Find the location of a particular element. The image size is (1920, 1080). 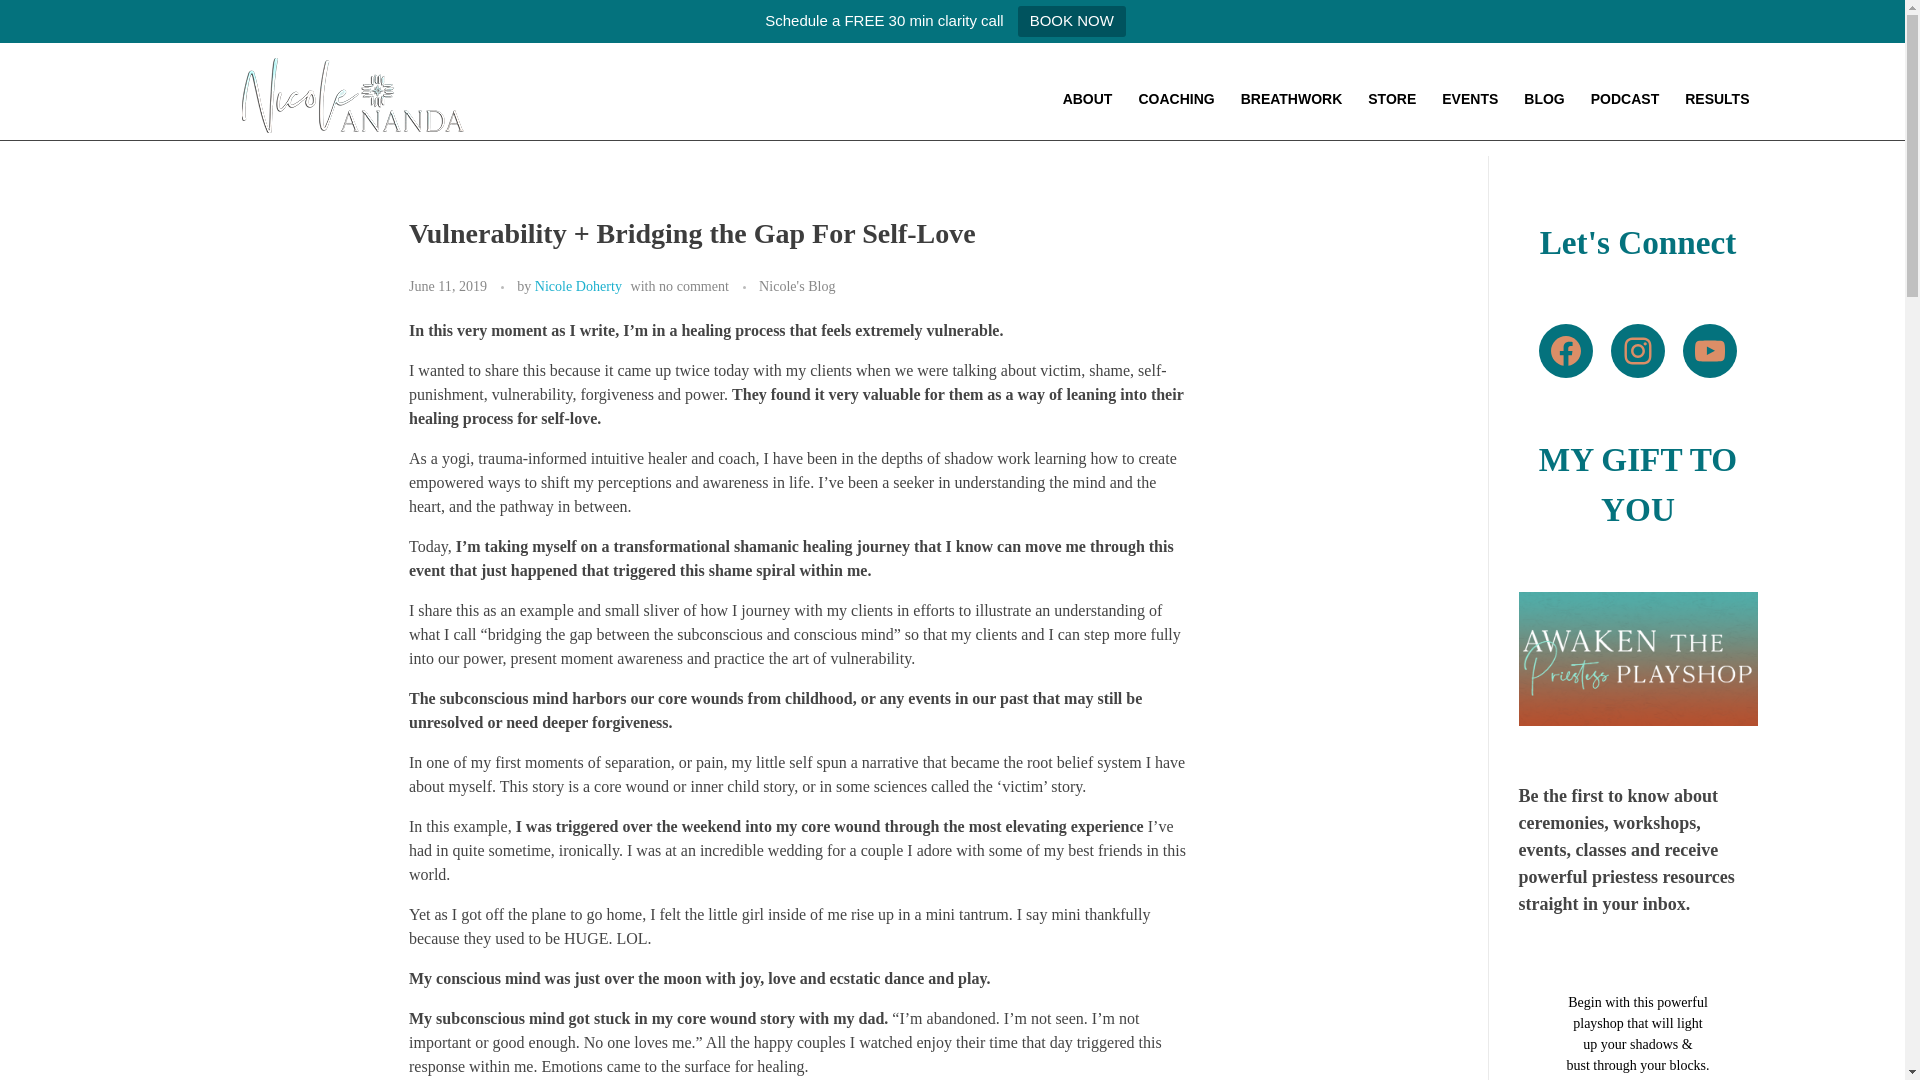

View all posts in Nicole's Blog is located at coordinates (796, 286).